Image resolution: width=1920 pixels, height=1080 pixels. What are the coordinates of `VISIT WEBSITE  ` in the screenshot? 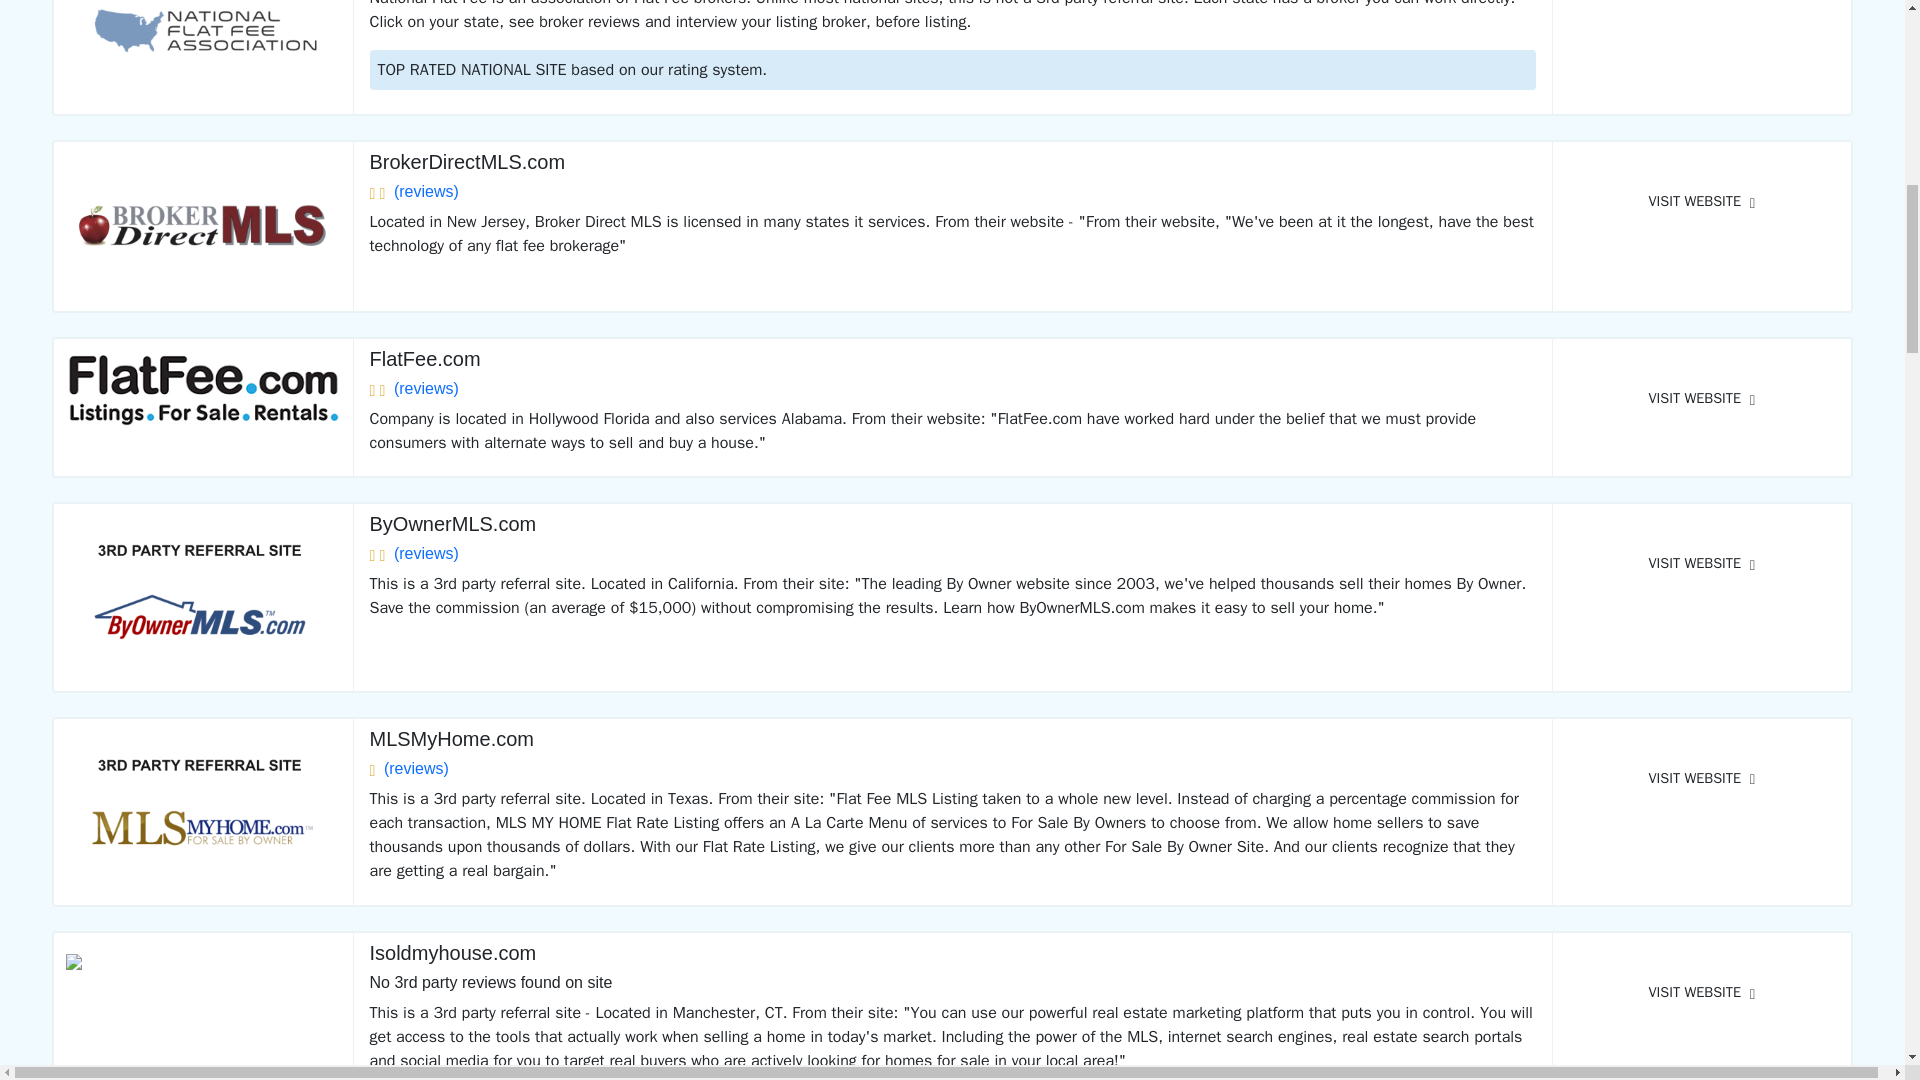 It's located at (1702, 992).